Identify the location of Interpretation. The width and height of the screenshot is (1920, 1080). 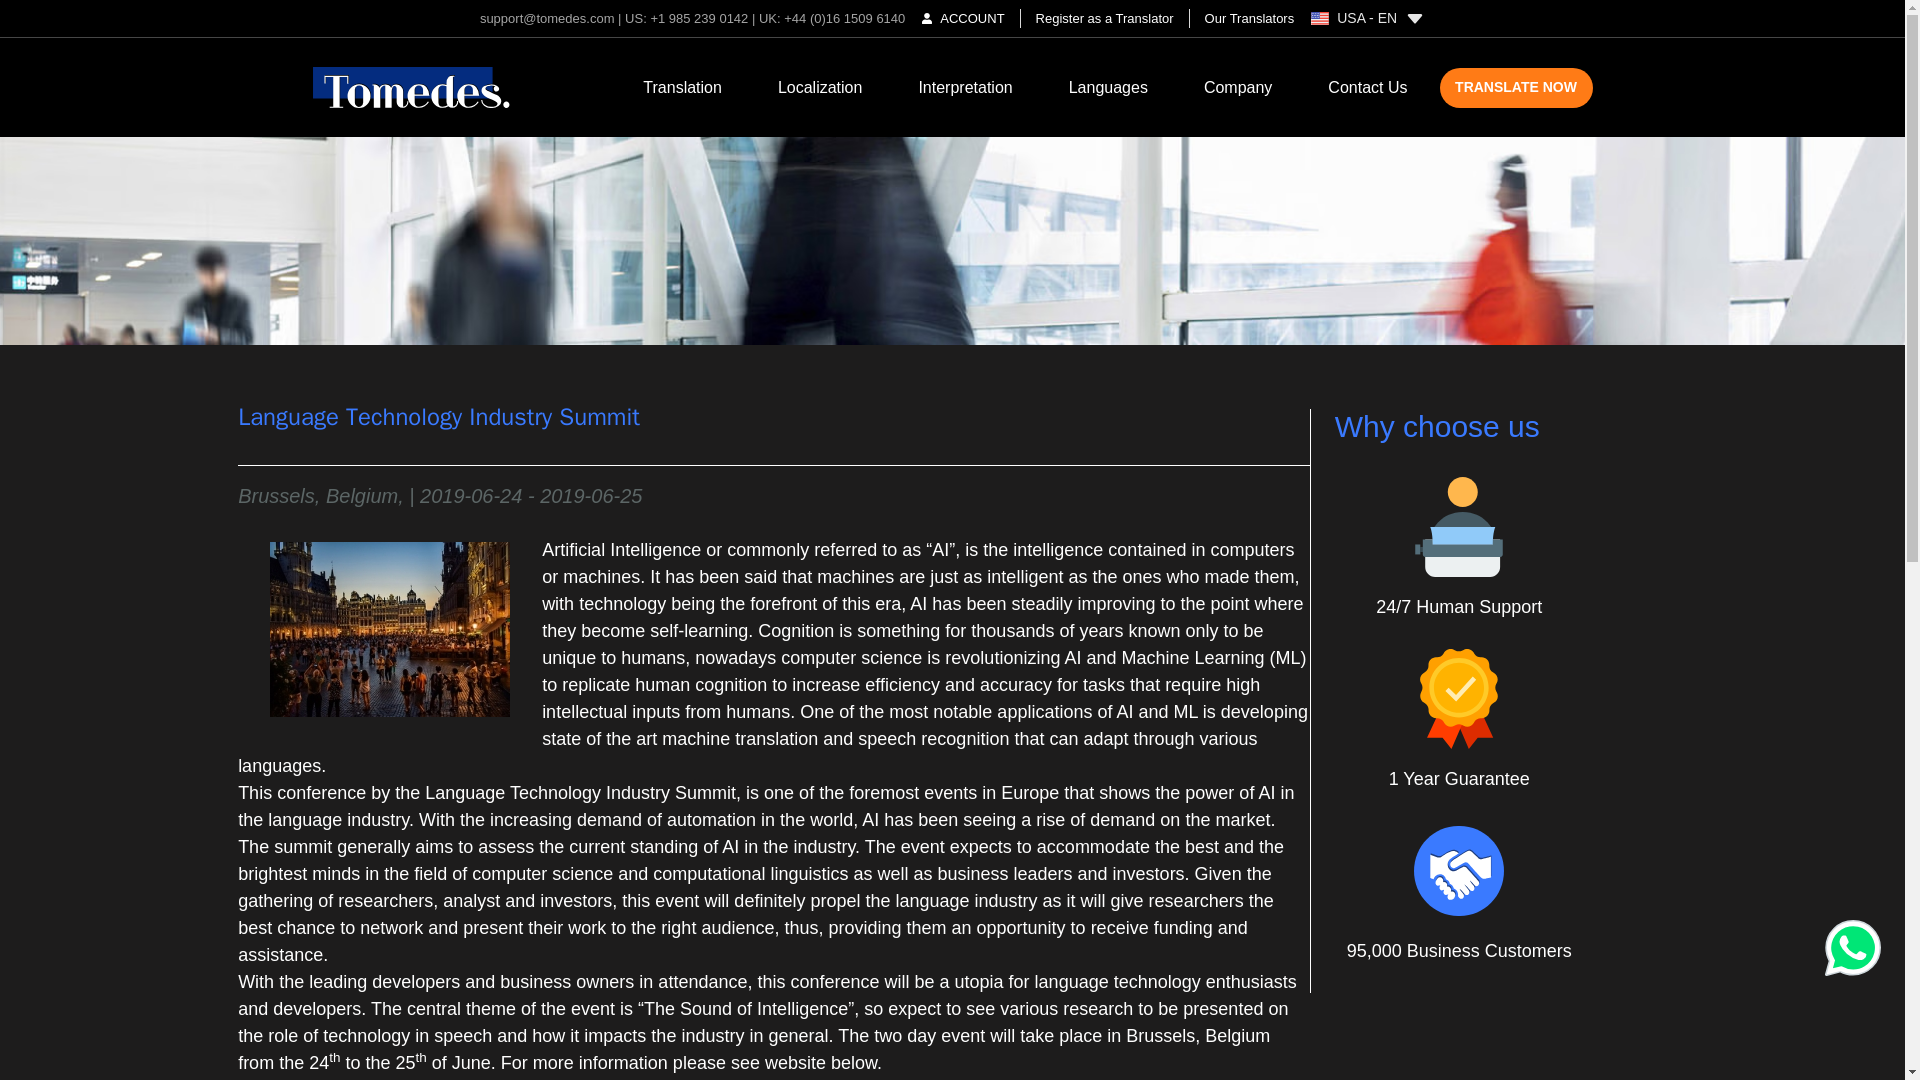
(964, 87).